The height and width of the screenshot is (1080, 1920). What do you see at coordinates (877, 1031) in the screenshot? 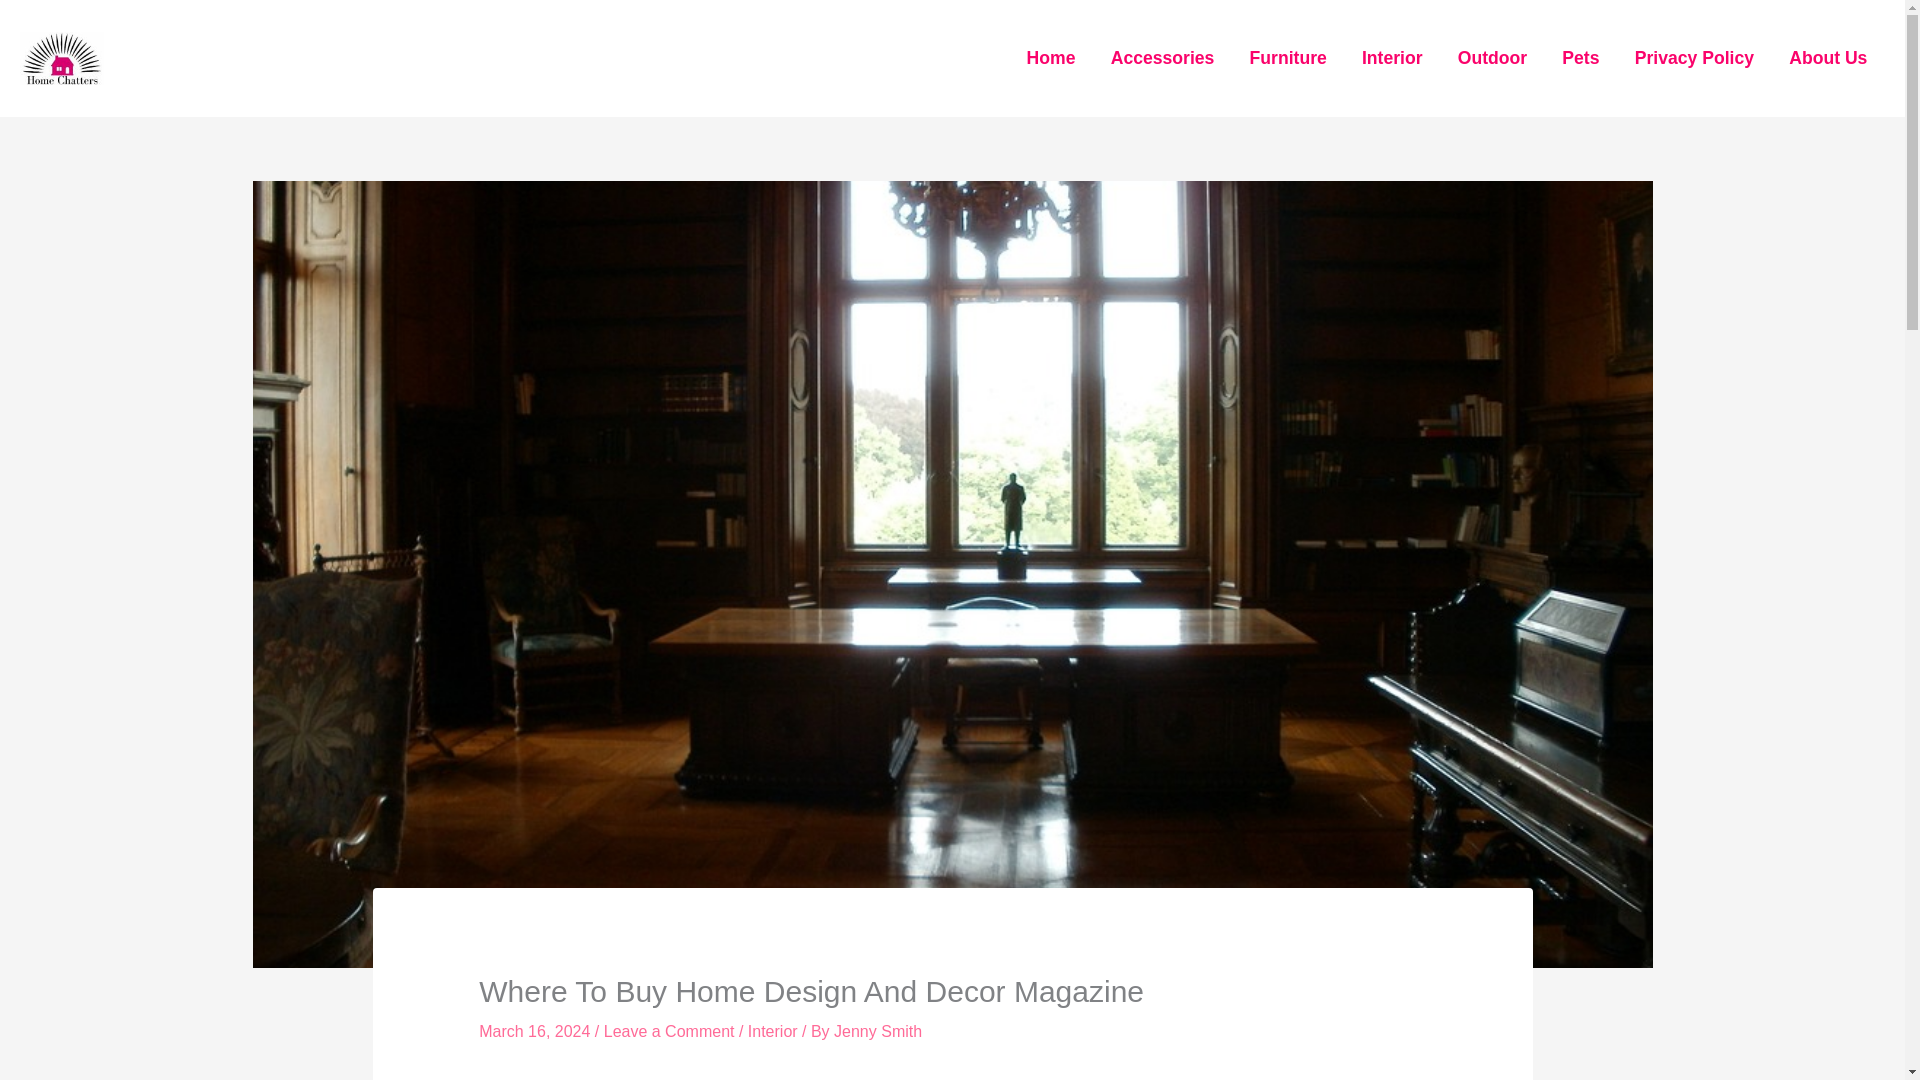
I see `Jenny Smith` at bounding box center [877, 1031].